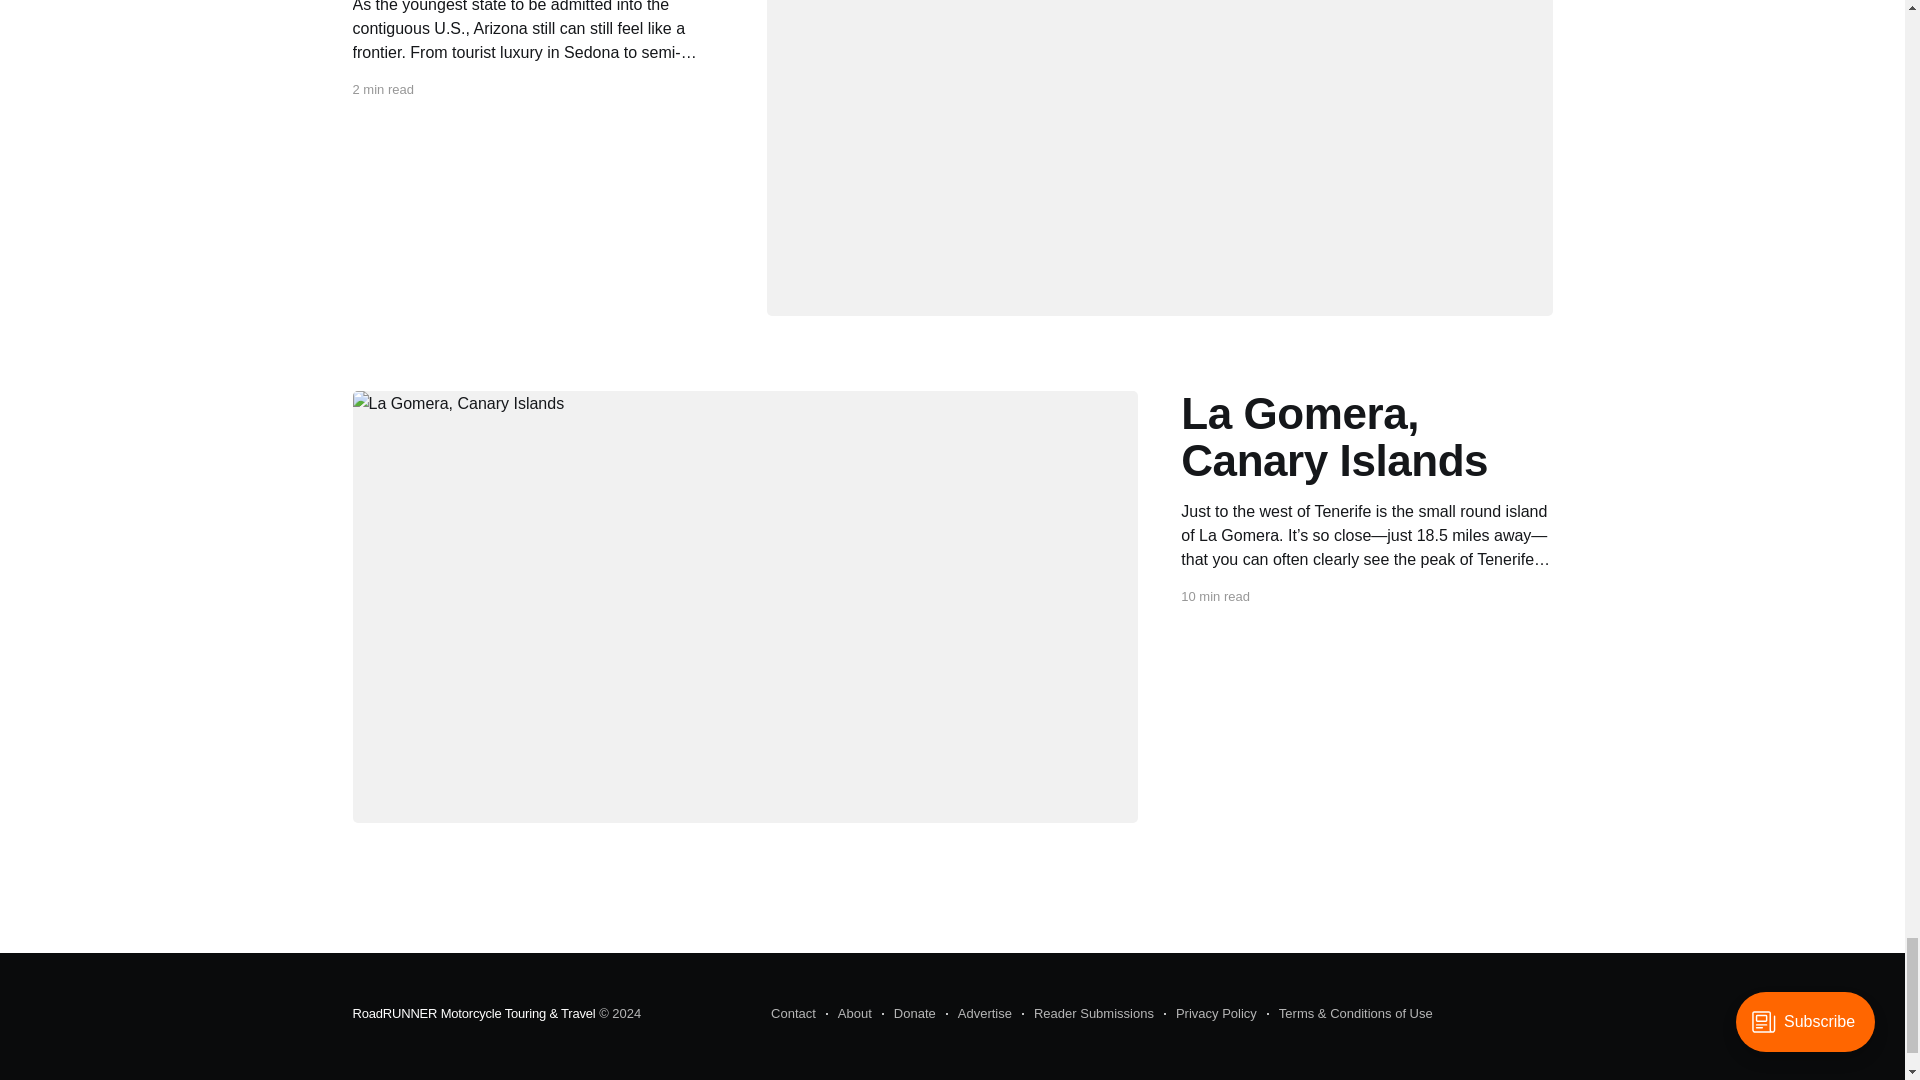 This screenshot has width=1920, height=1080. I want to click on Reader Submissions, so click(1087, 1014).